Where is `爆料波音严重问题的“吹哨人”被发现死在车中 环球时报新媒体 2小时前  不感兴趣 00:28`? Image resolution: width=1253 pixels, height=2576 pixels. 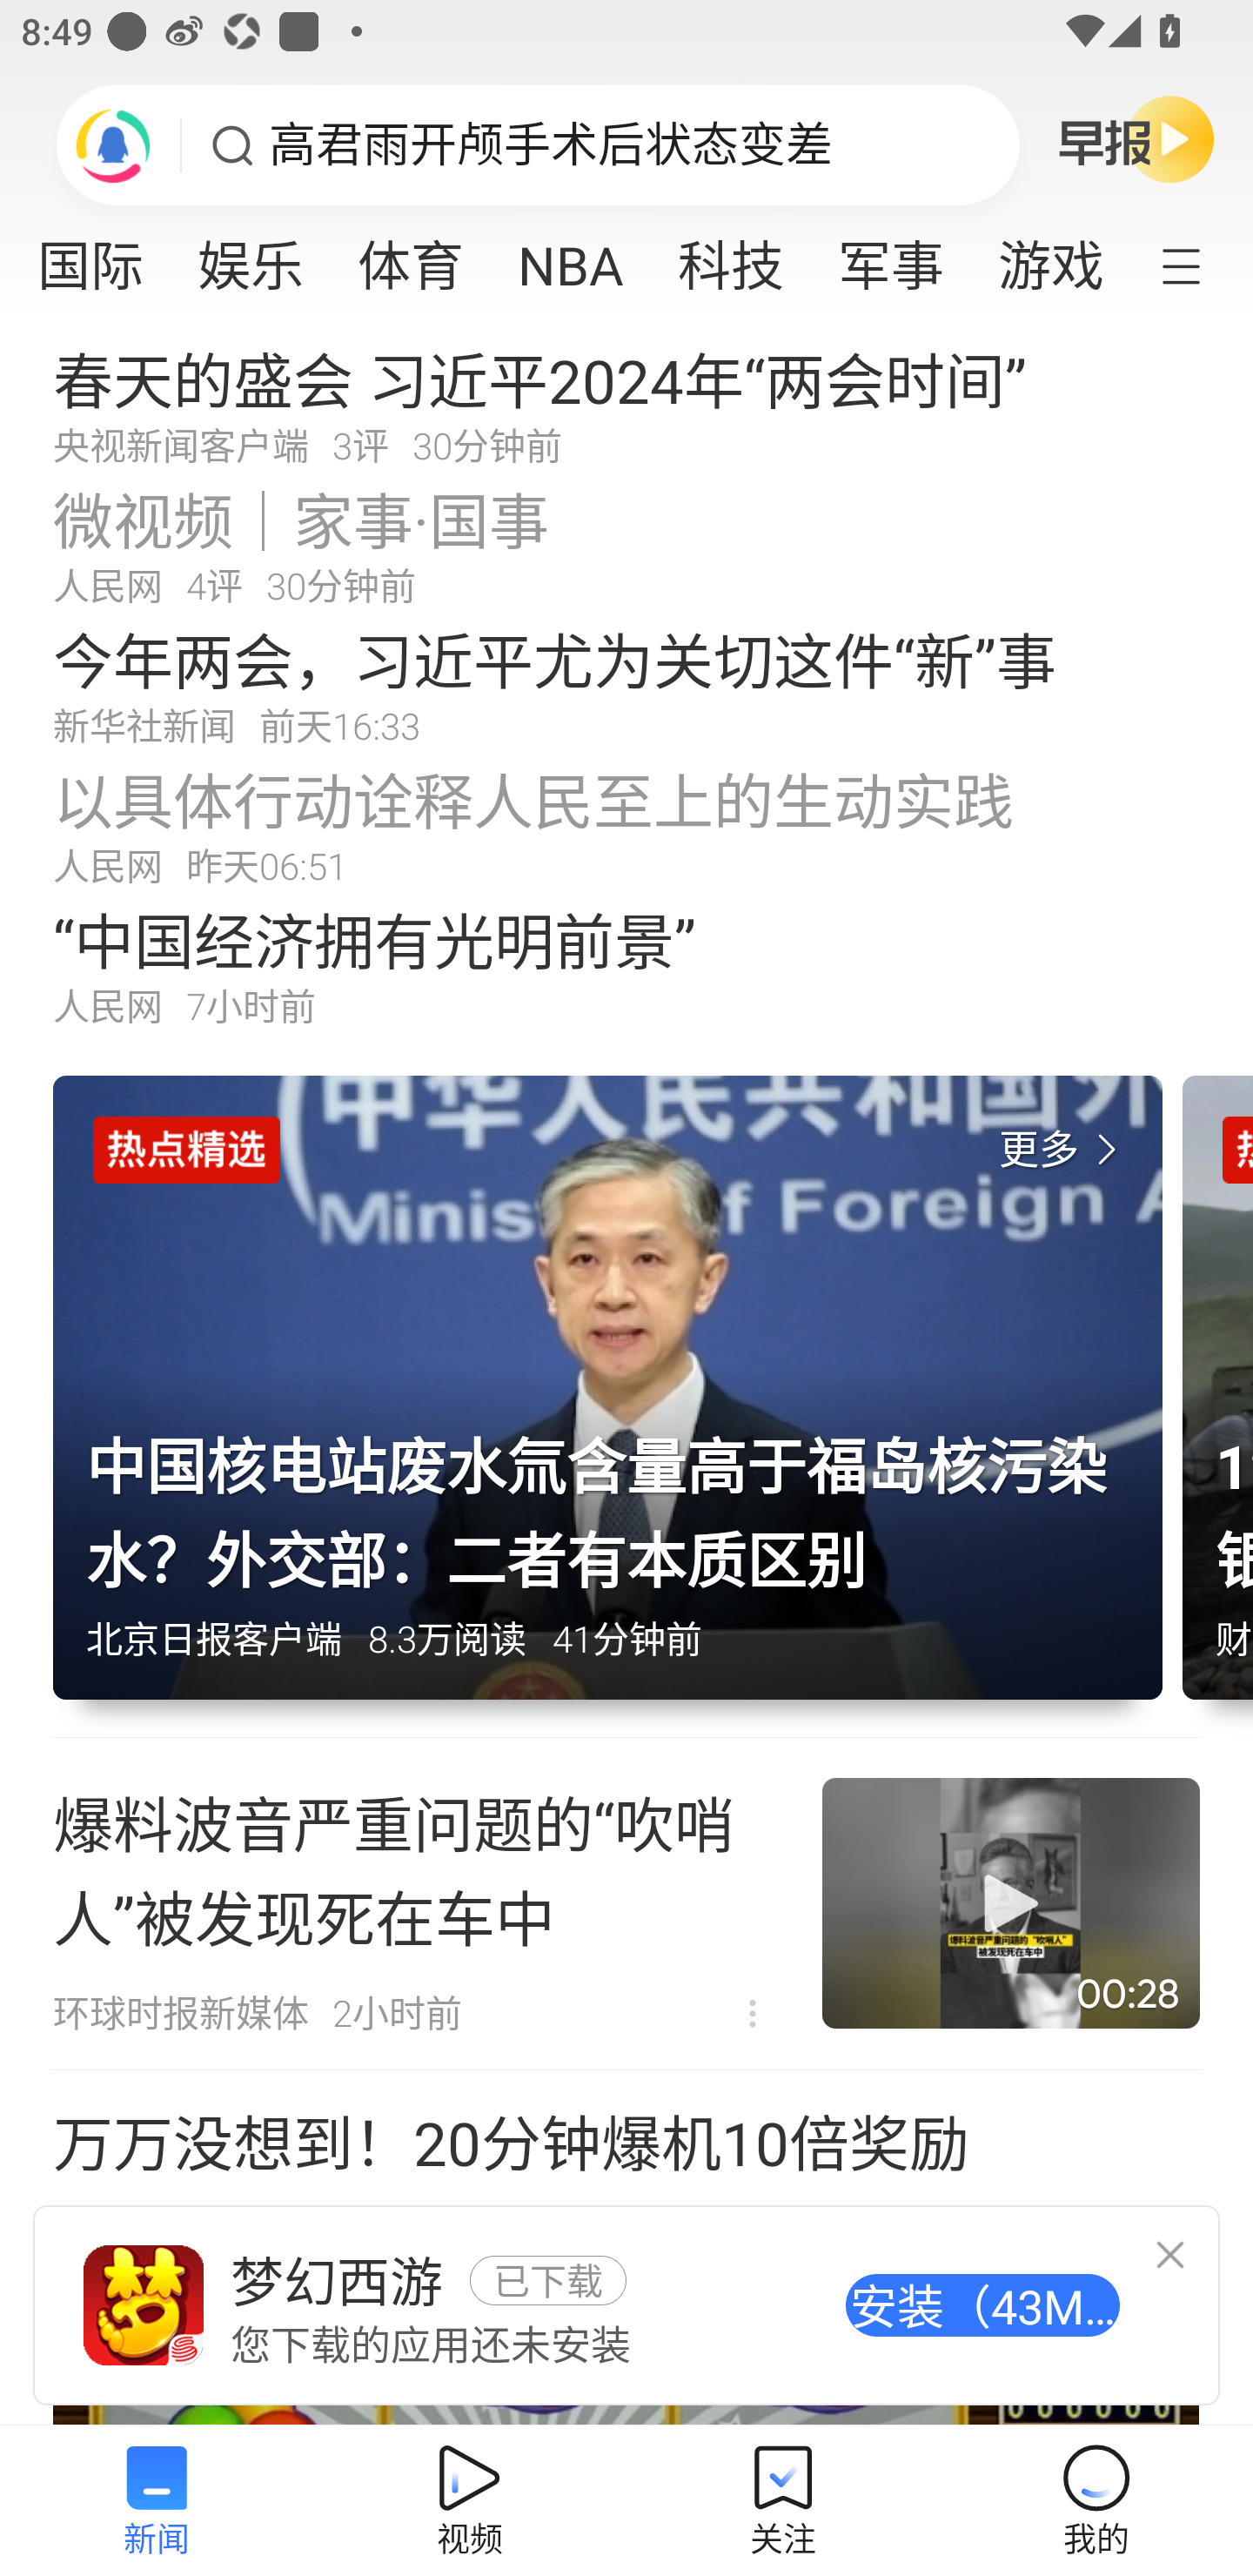 爆料波音严重问题的“吹哨人”被发现死在车中 环球时报新媒体 2小时前  不感兴趣 00:28 is located at coordinates (626, 1903).